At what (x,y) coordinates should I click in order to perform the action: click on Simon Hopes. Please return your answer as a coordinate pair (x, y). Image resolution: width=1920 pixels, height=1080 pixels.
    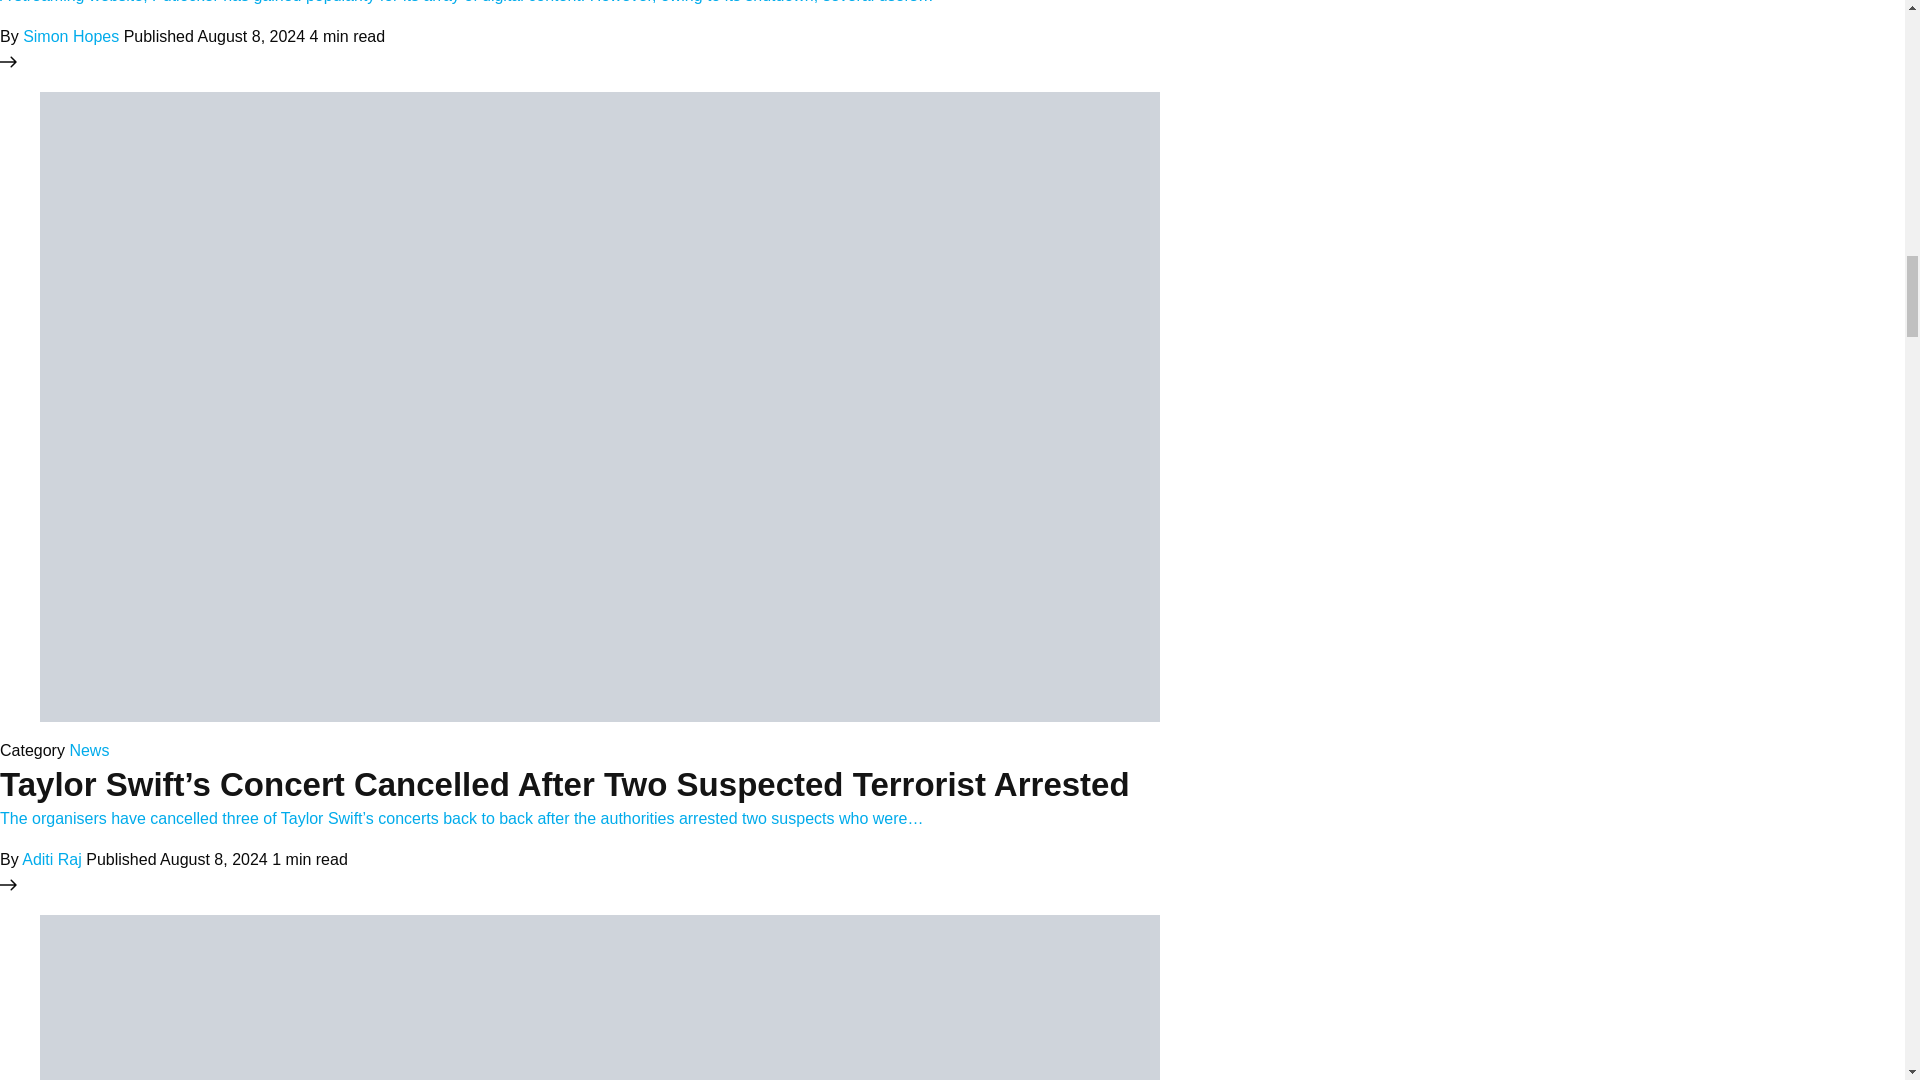
    Looking at the image, I should click on (71, 36).